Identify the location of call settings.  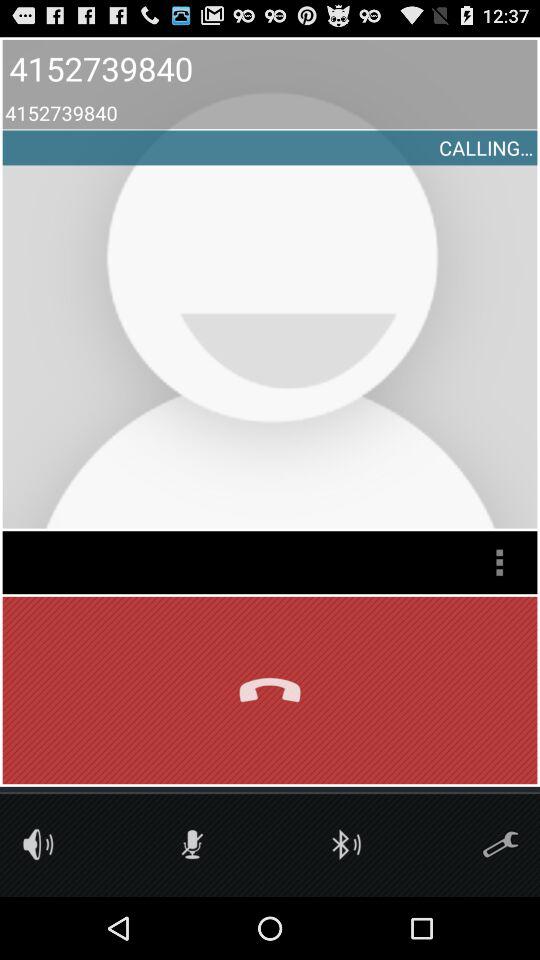
(500, 844).